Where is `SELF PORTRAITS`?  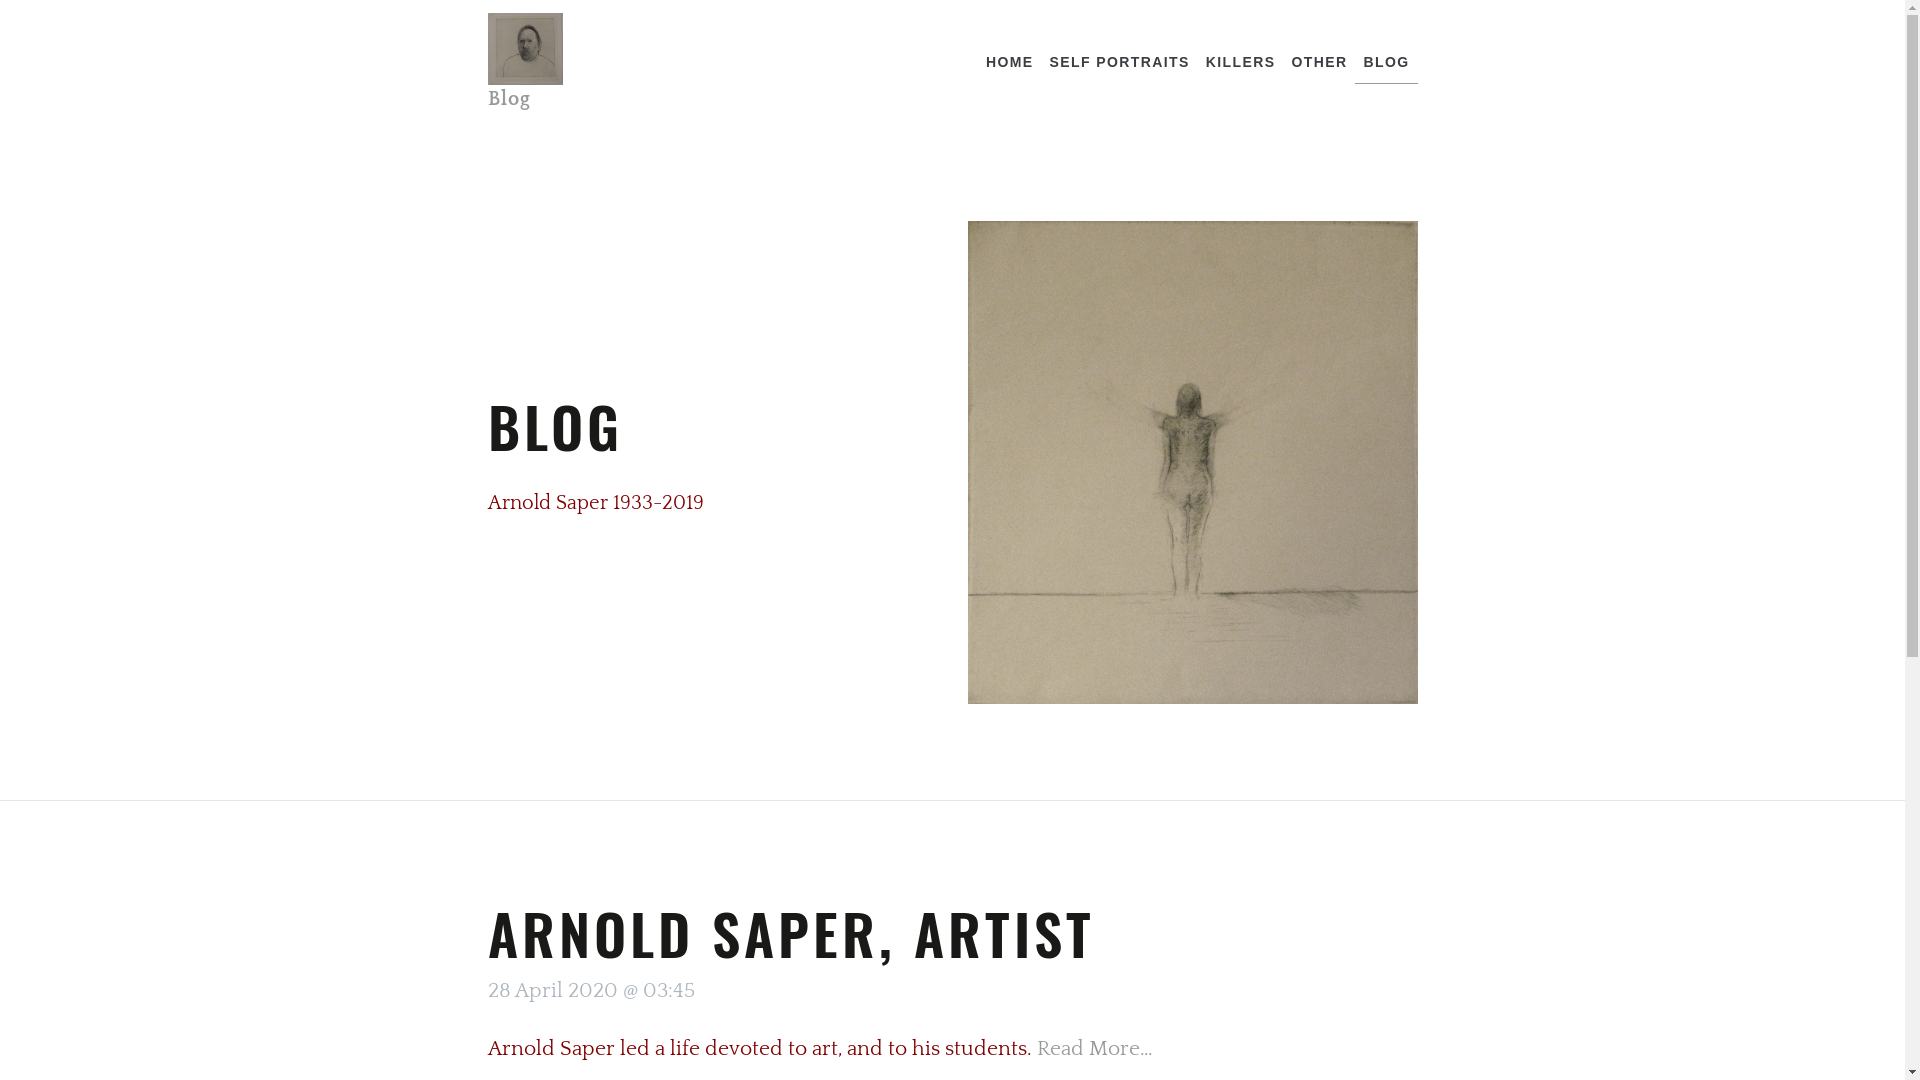 SELF PORTRAITS is located at coordinates (1120, 62).